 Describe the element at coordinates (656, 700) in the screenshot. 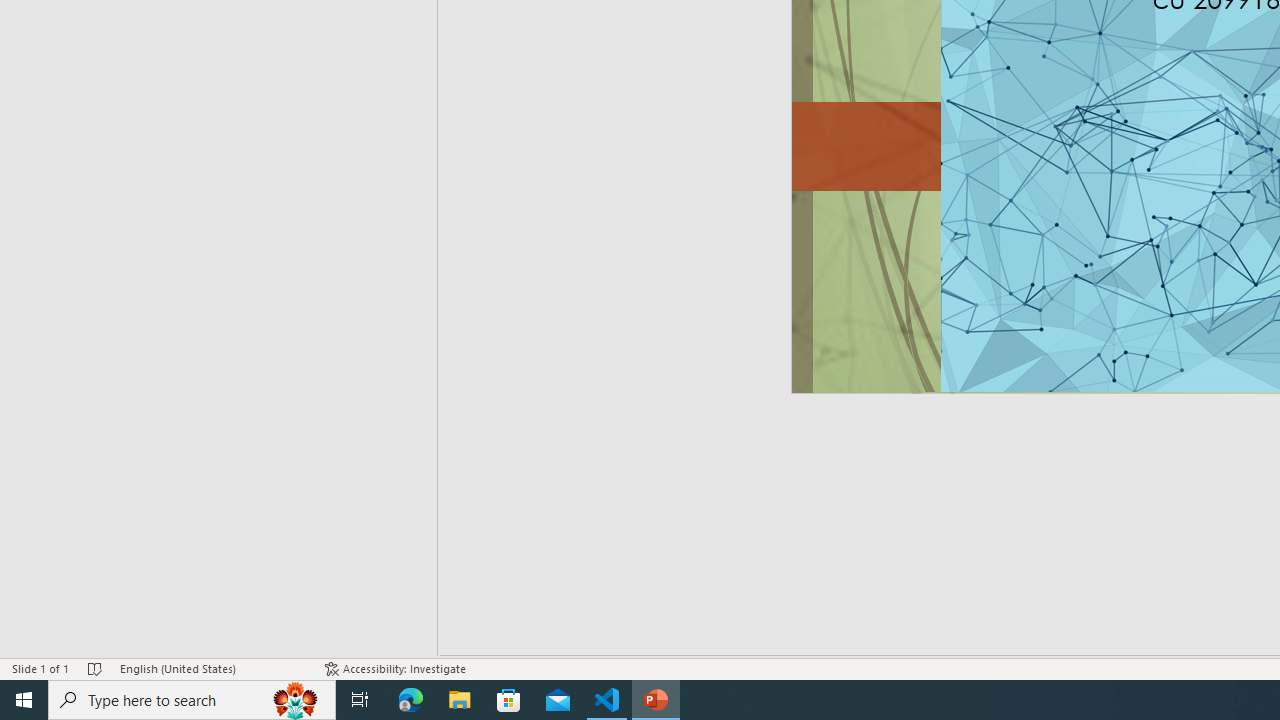

I see `PowerPoint - 1 running window` at that location.